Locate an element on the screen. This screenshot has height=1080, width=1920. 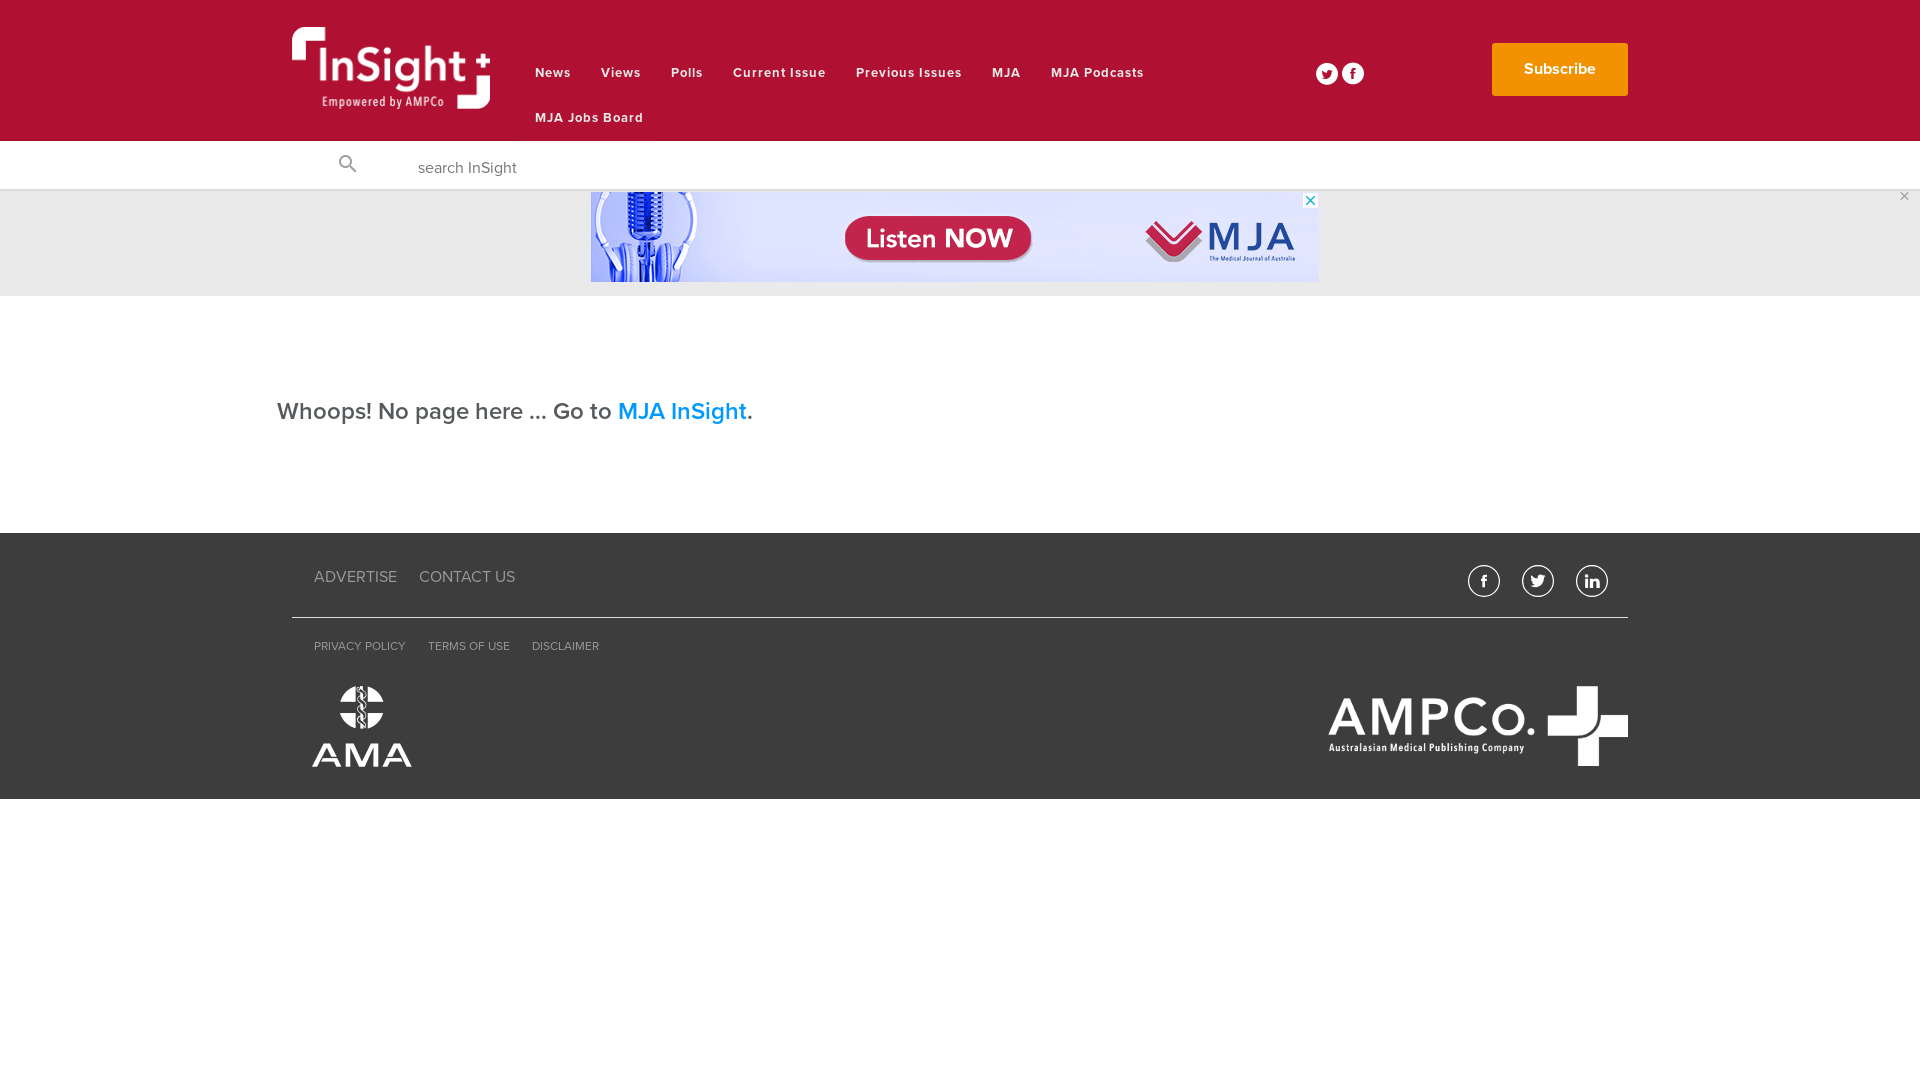
MJA InSight is located at coordinates (682, 412).